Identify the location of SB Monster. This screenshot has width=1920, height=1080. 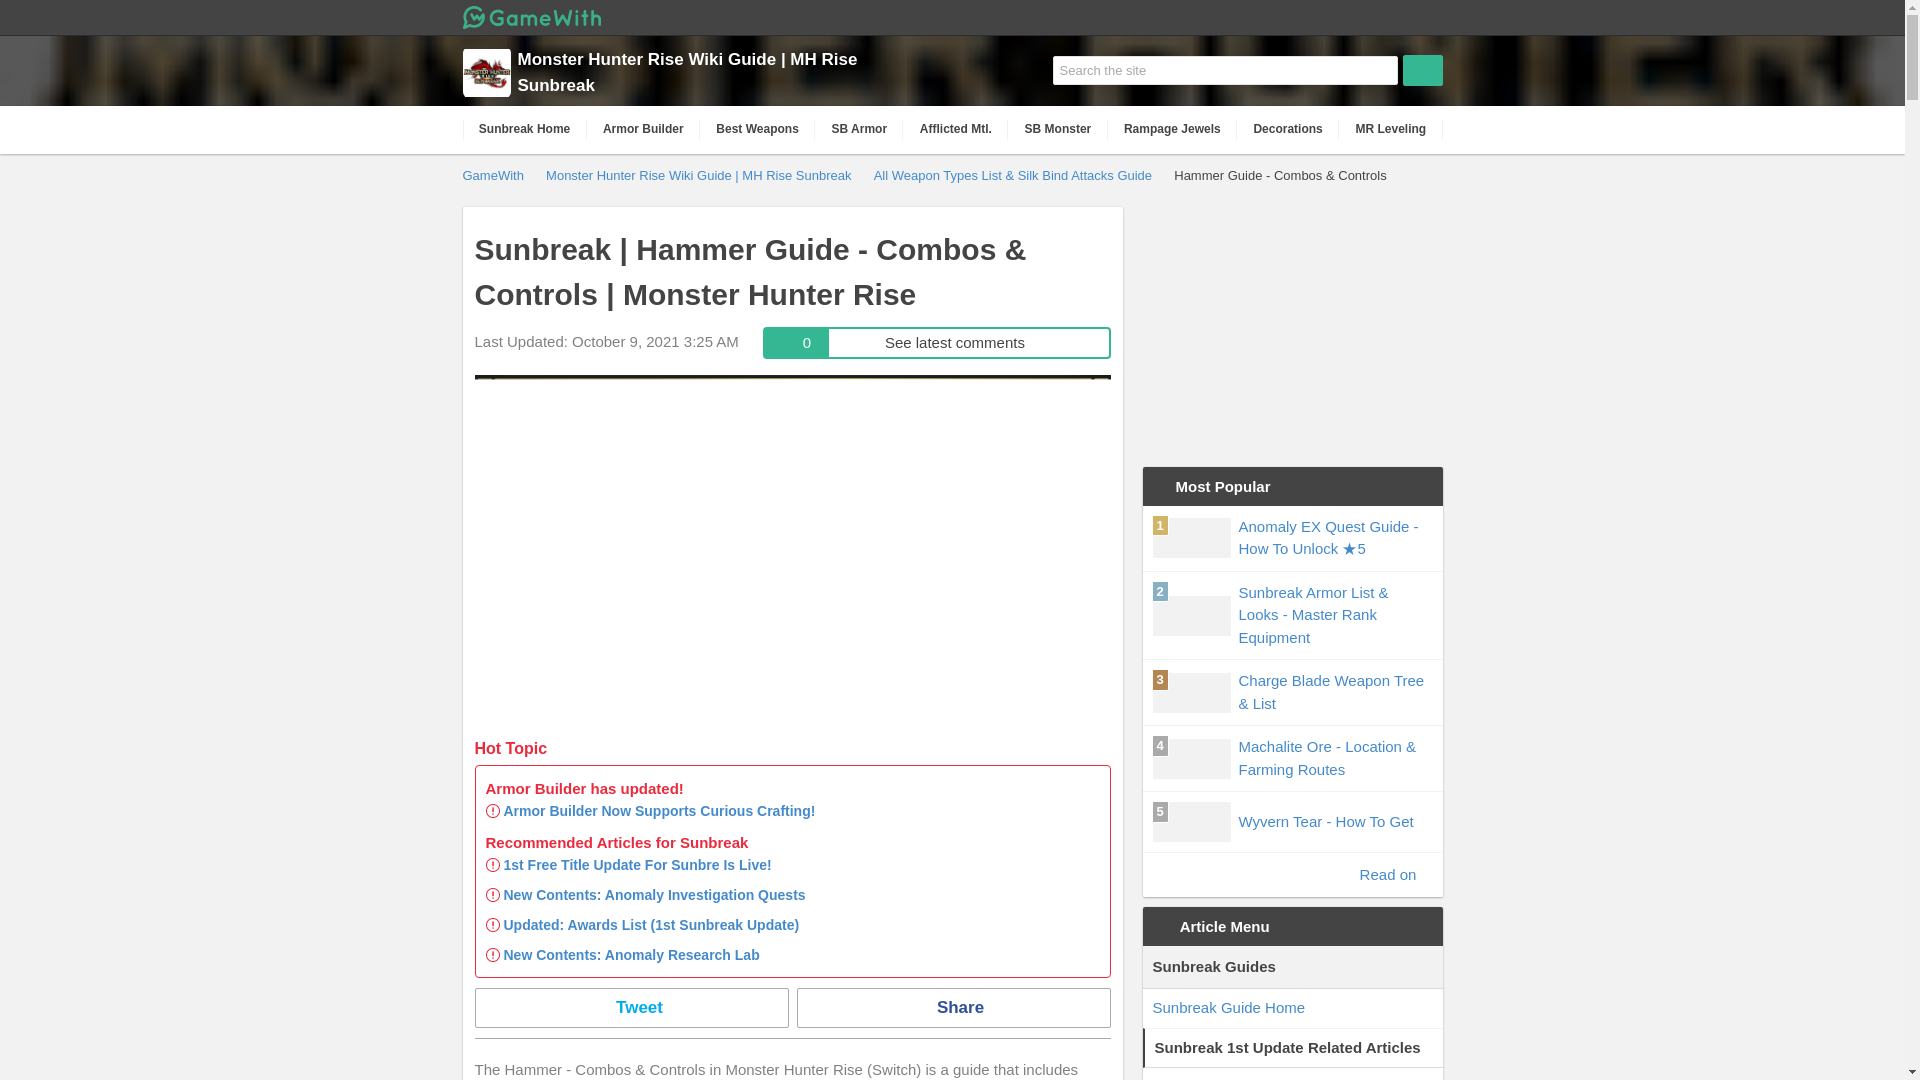
(1058, 129).